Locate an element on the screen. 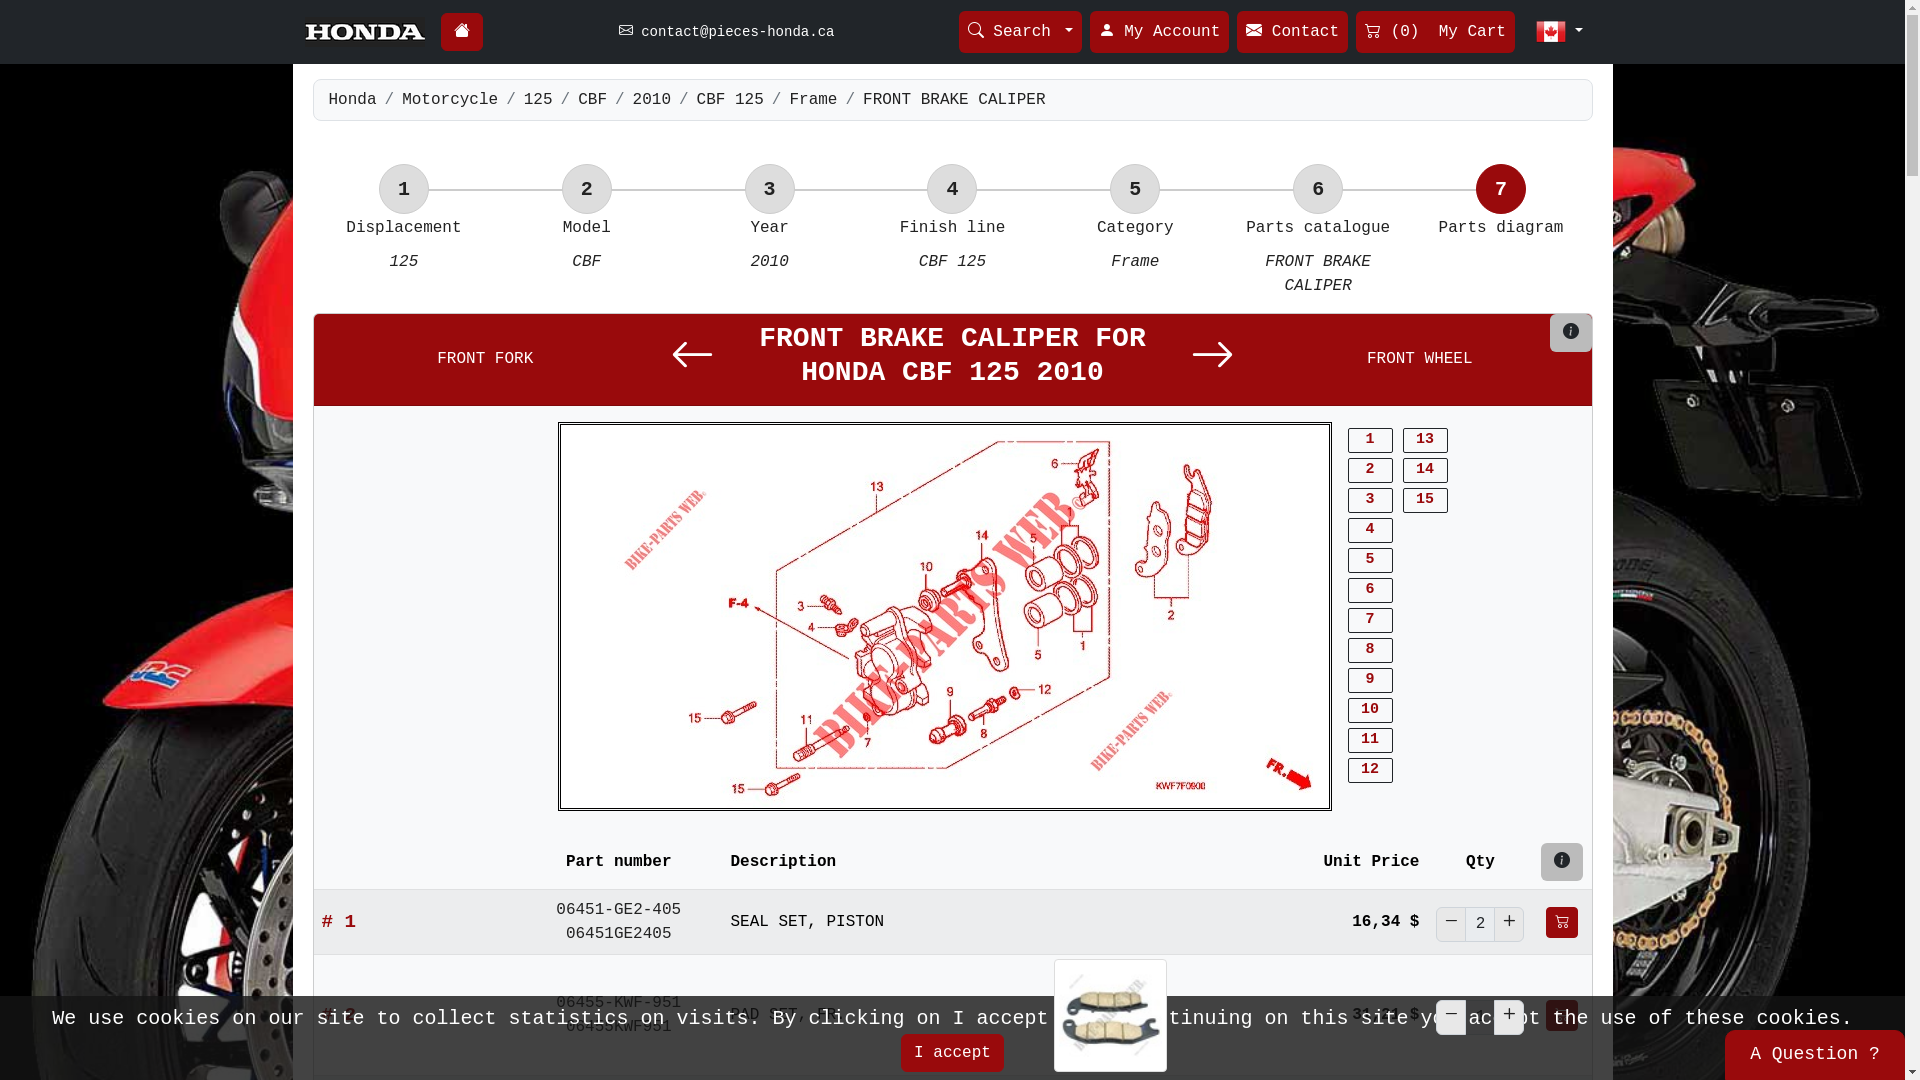  06455-KWF-951
06455KWF951 is located at coordinates (618, 1015).